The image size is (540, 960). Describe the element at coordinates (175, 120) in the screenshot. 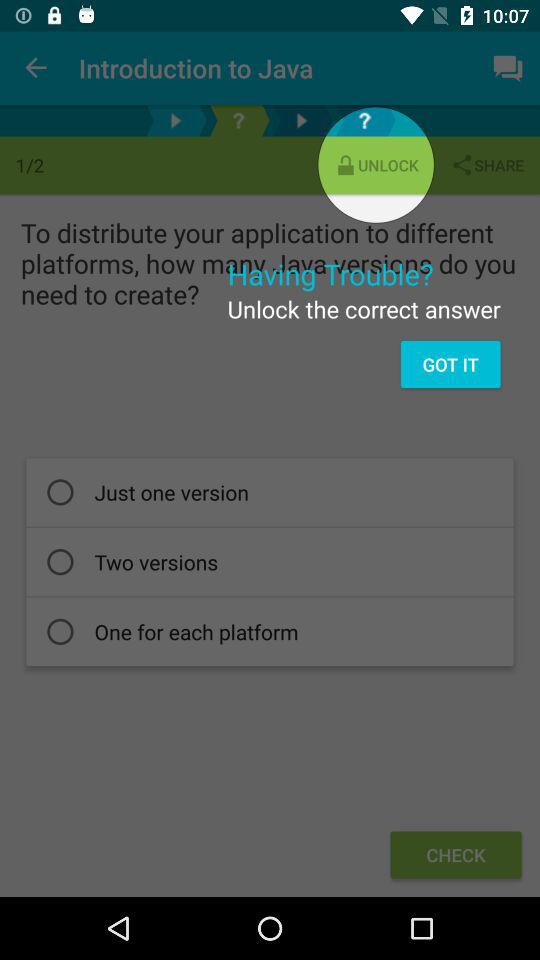

I see `click the button which is on left to the 1st  button from left side of the web page` at that location.